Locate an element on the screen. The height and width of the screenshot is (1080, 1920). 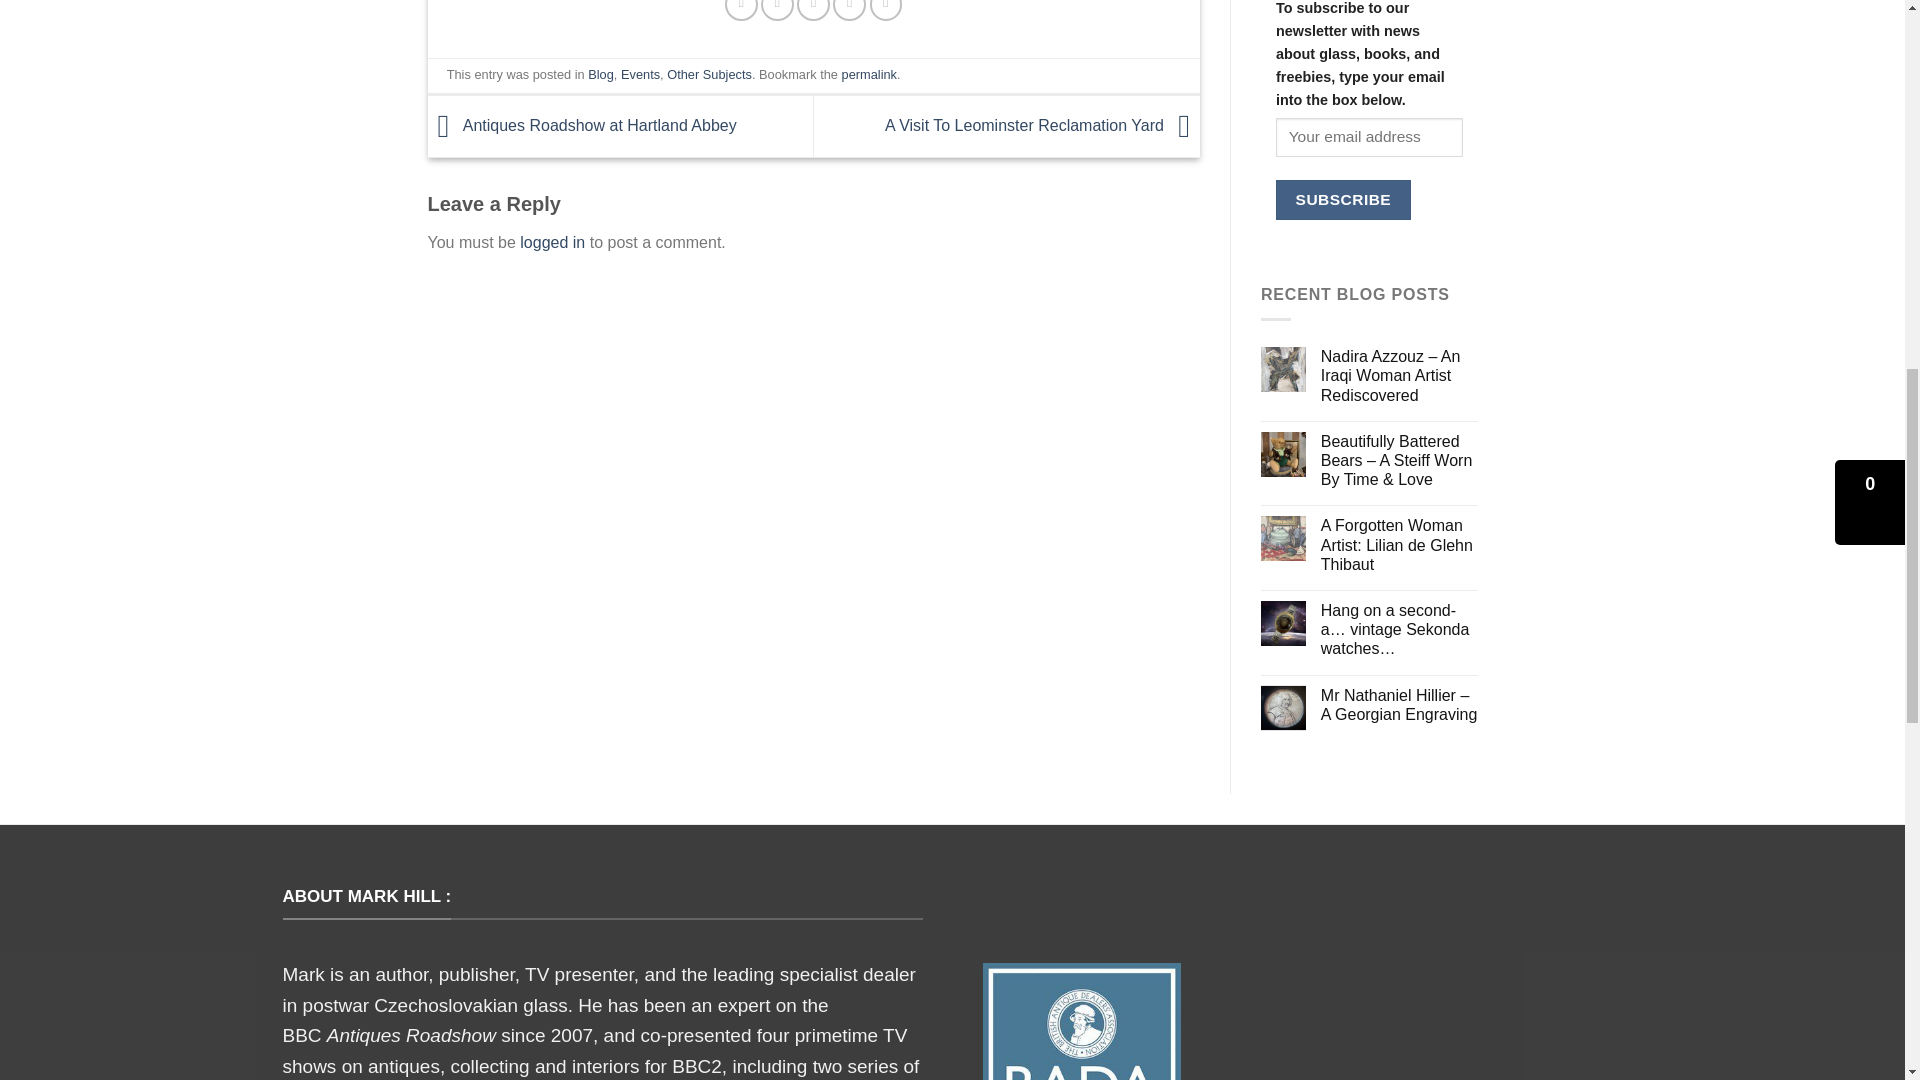
Subscribe is located at coordinates (1344, 200).